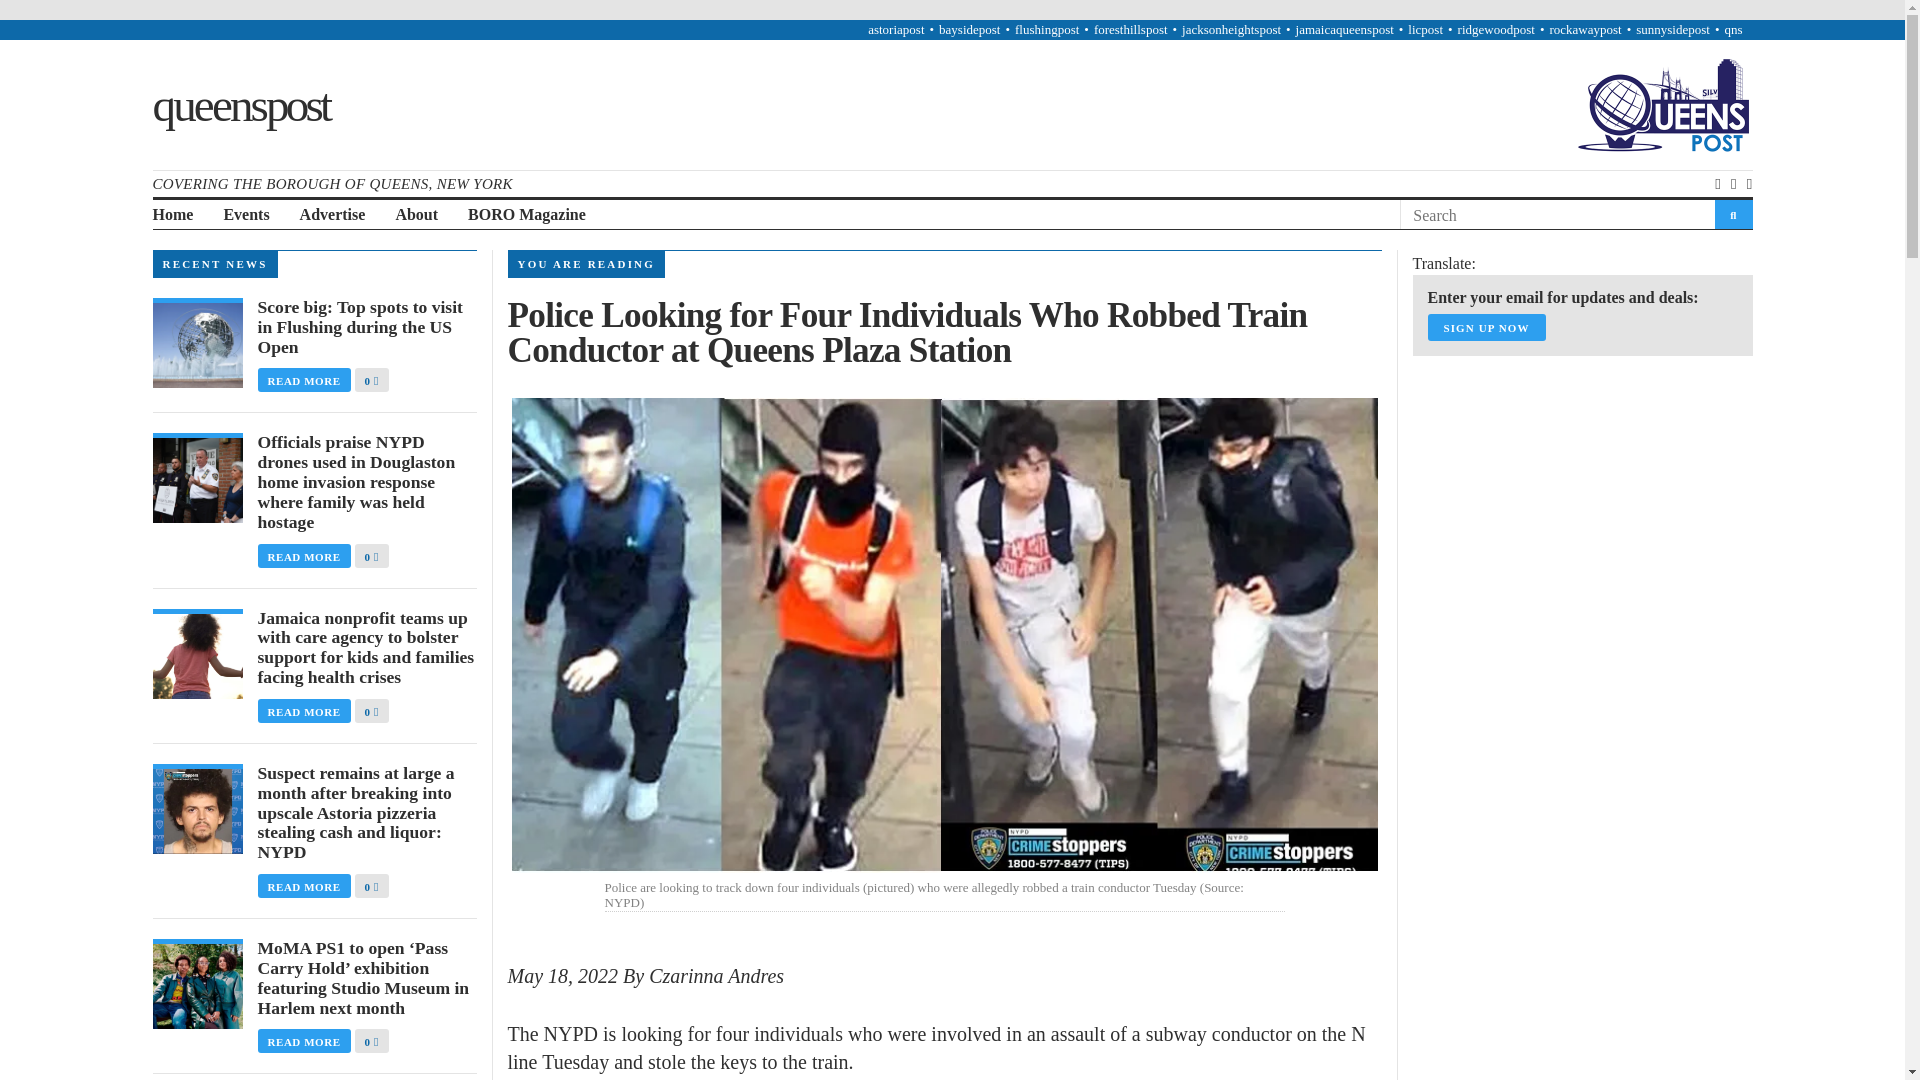 The image size is (1920, 1080). What do you see at coordinates (1130, 28) in the screenshot?
I see `foresthillspost` at bounding box center [1130, 28].